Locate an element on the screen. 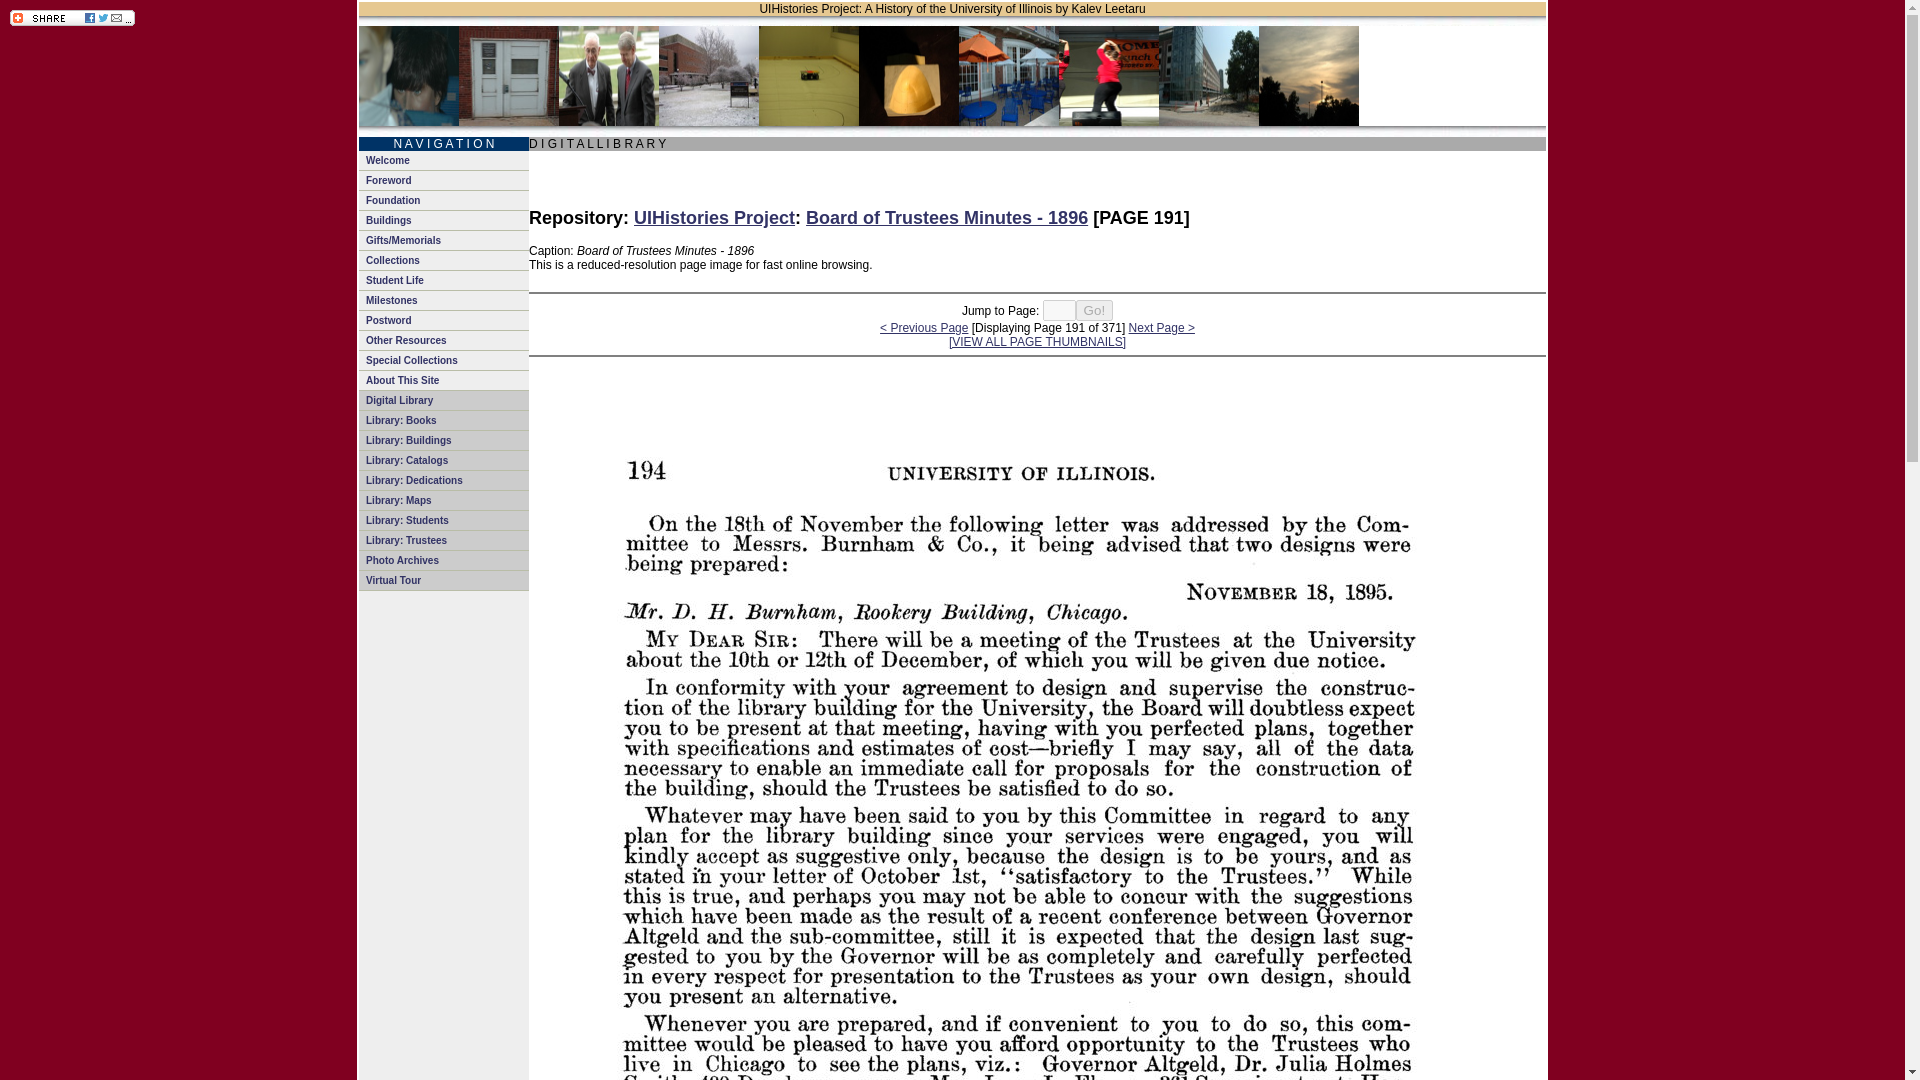 Image resolution: width=1920 pixels, height=1080 pixels. Foreword is located at coordinates (444, 180).